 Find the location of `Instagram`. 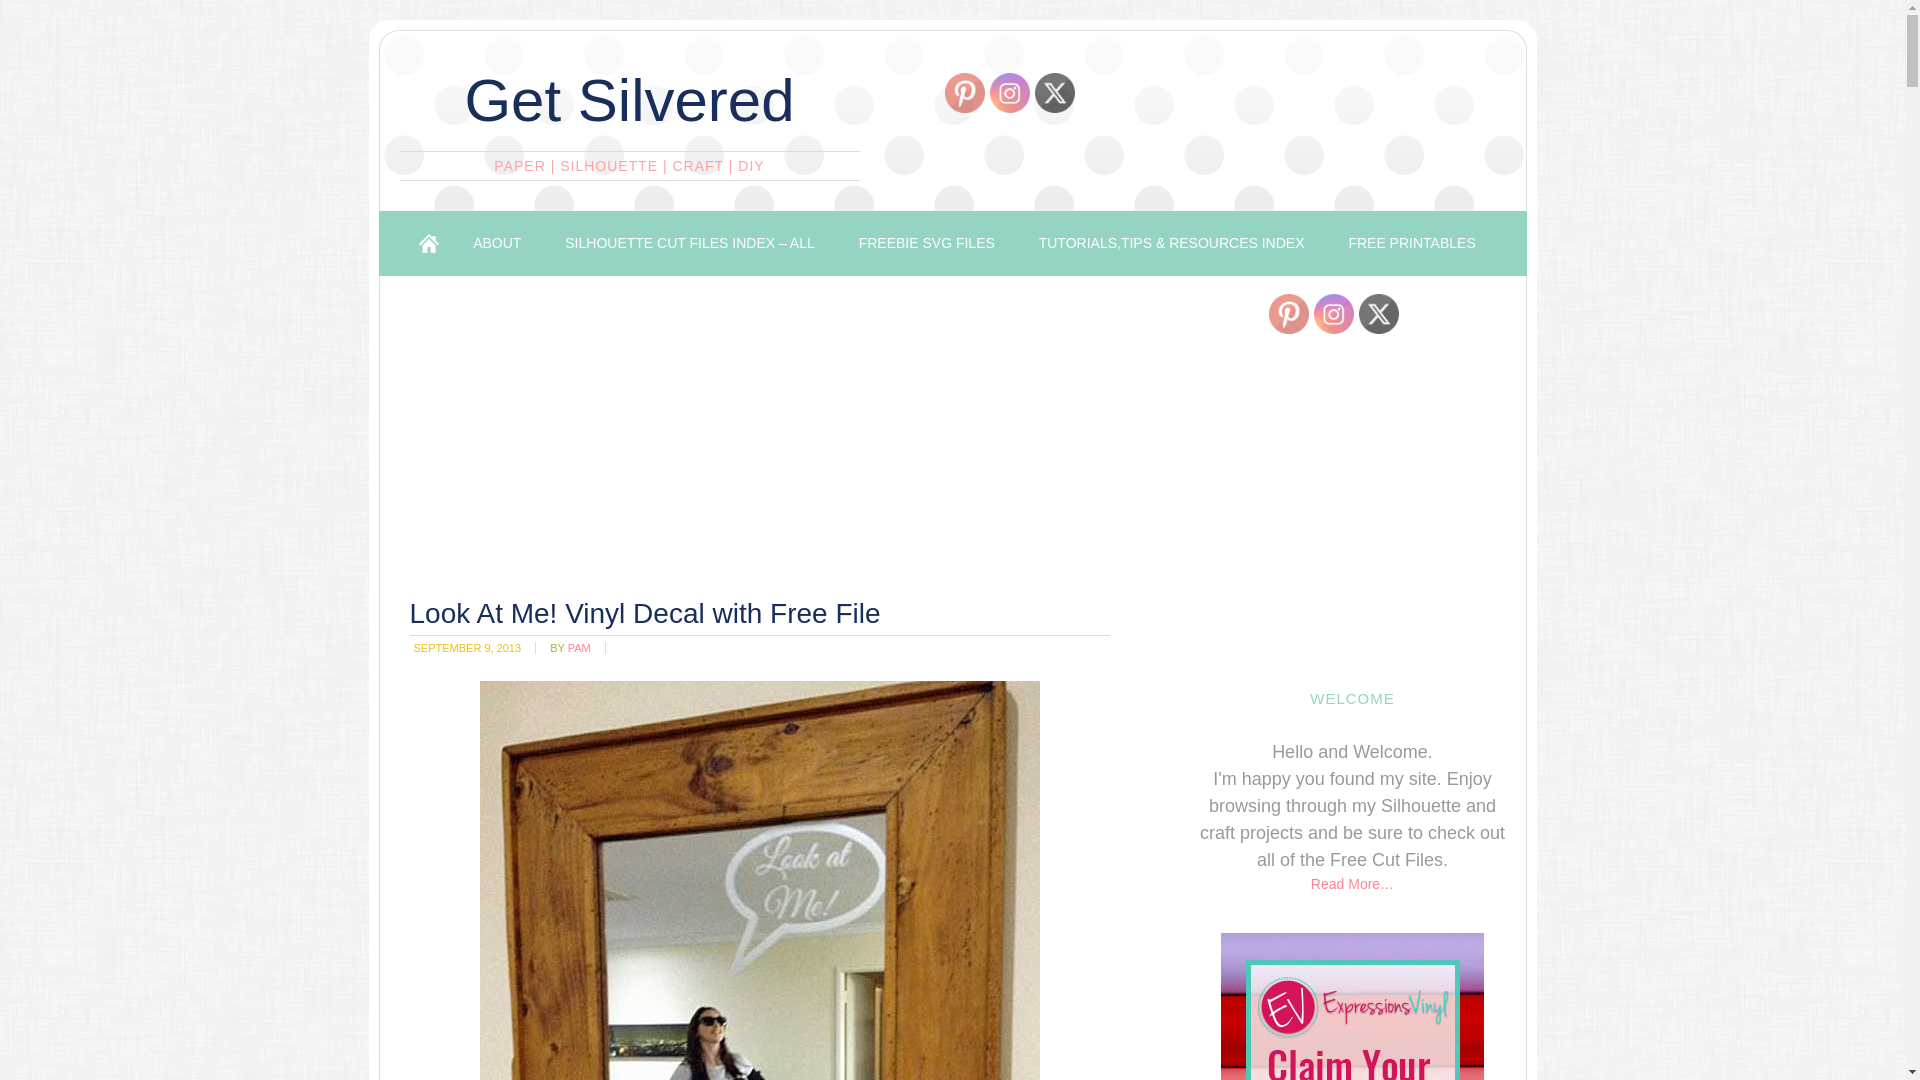

Instagram is located at coordinates (1010, 93).